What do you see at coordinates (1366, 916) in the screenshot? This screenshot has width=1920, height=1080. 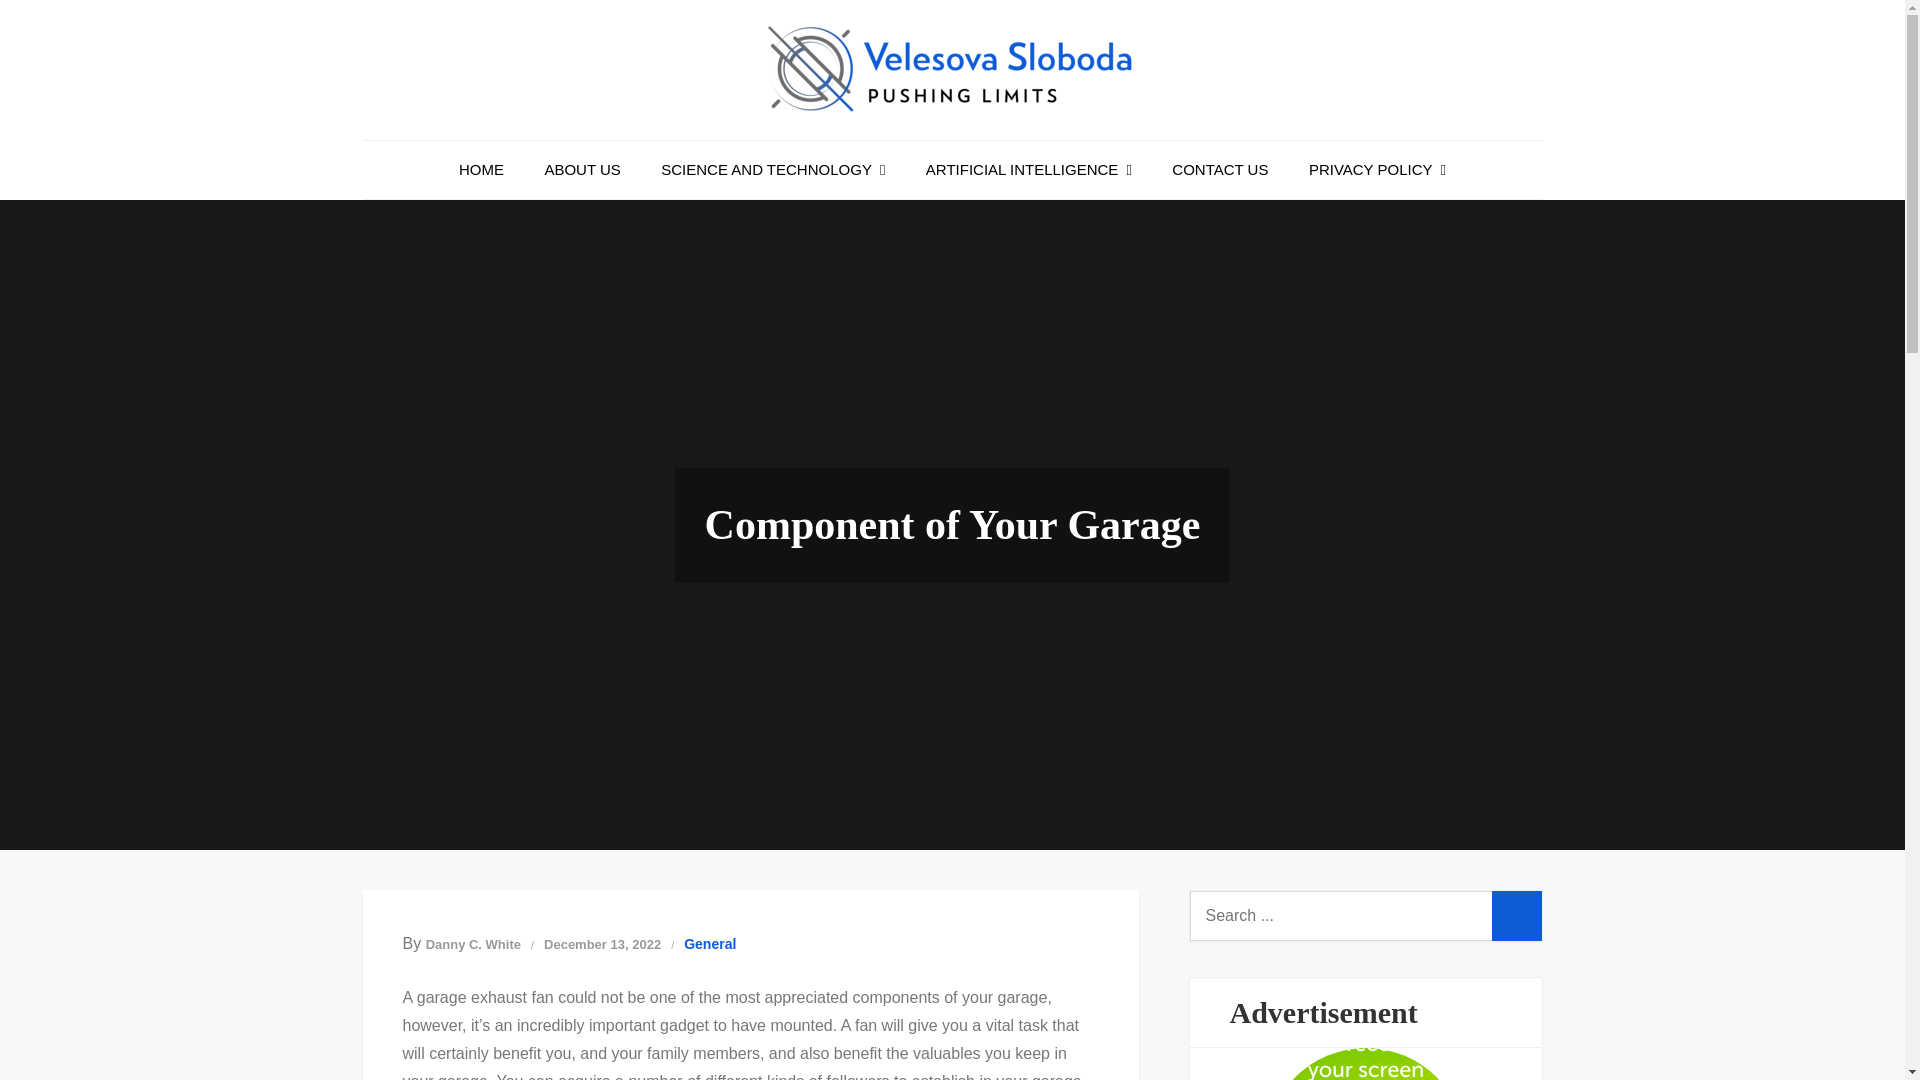 I see `Search for:` at bounding box center [1366, 916].